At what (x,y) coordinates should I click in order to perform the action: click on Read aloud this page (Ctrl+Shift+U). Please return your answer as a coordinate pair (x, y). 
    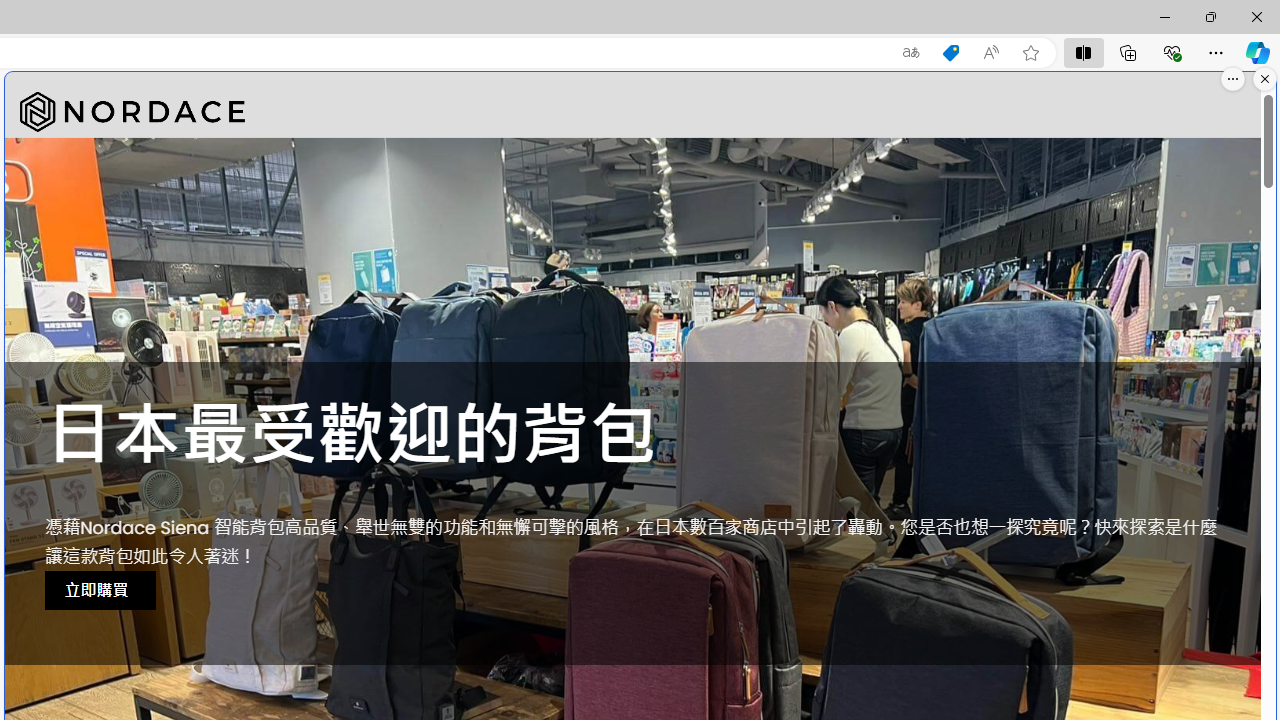
    Looking at the image, I should click on (991, 53).